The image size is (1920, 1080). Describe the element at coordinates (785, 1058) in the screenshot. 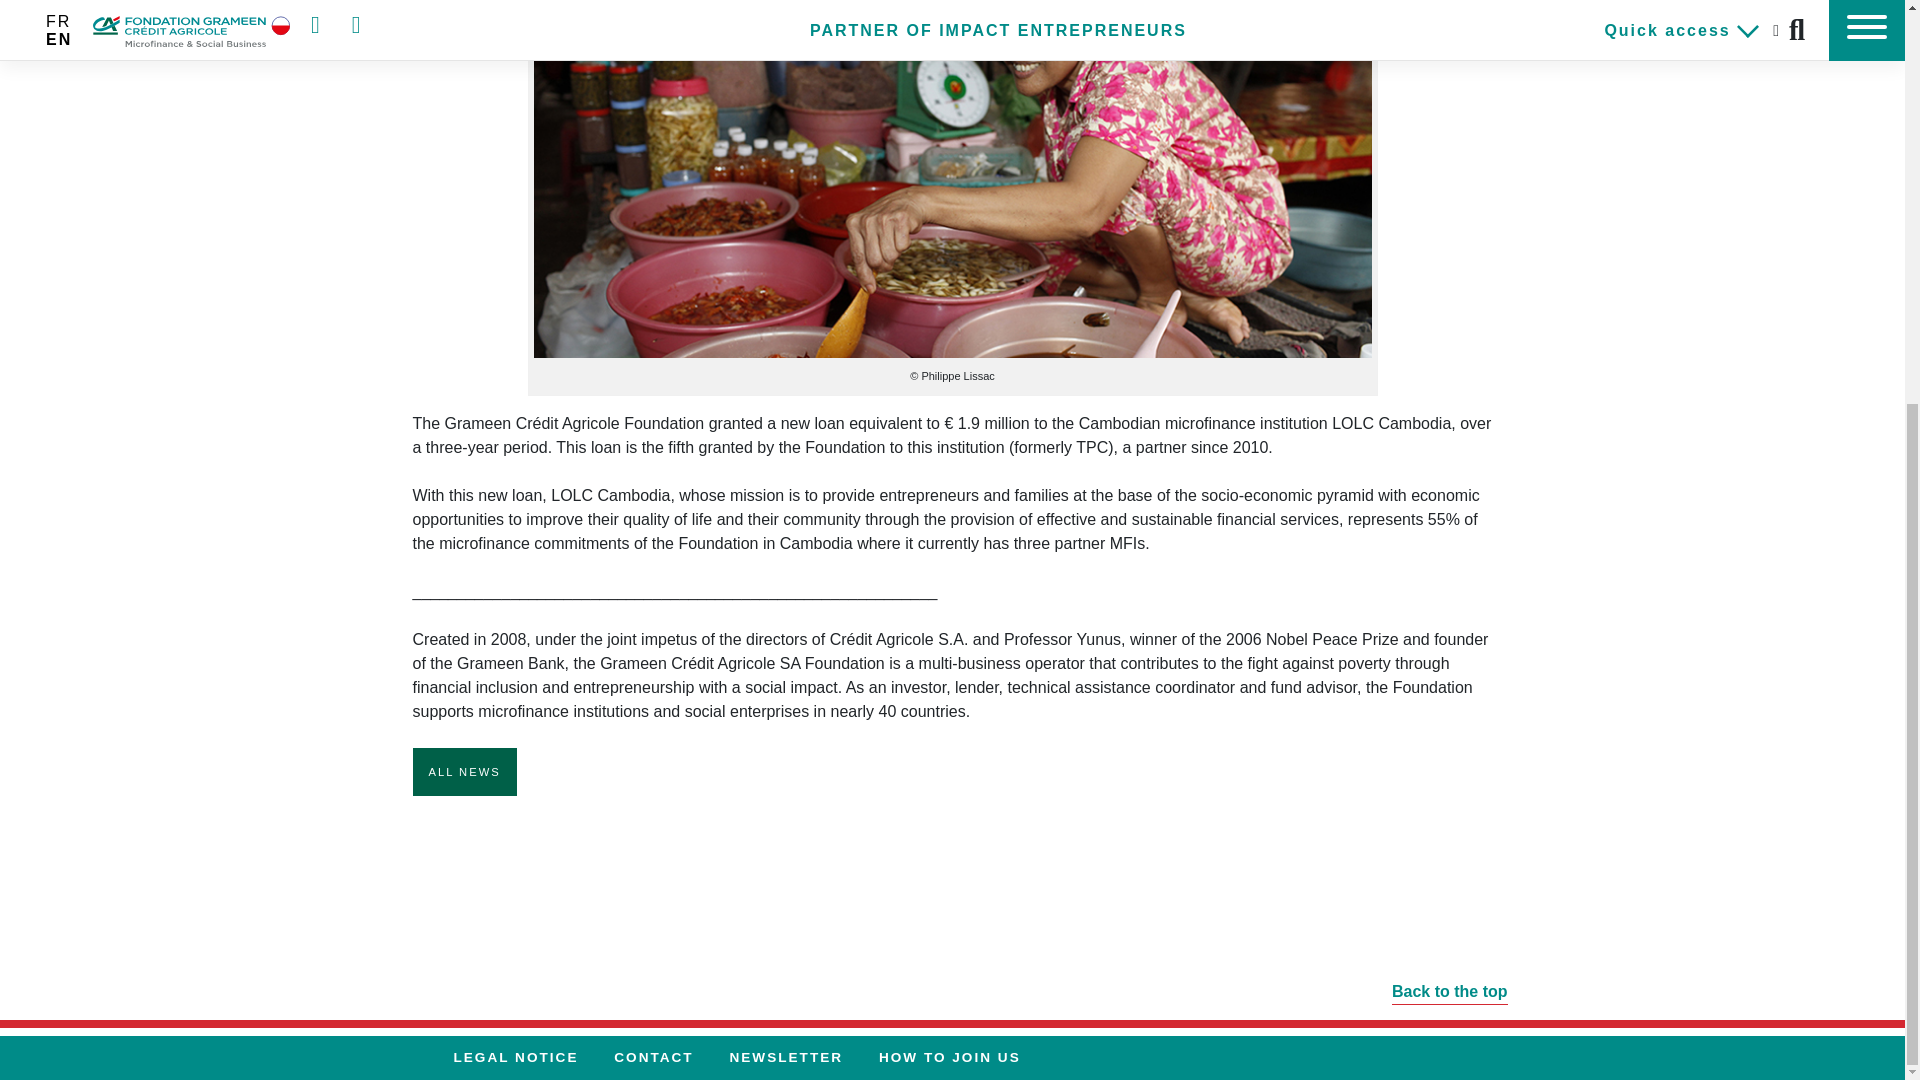

I see `NEWSLETTER` at that location.